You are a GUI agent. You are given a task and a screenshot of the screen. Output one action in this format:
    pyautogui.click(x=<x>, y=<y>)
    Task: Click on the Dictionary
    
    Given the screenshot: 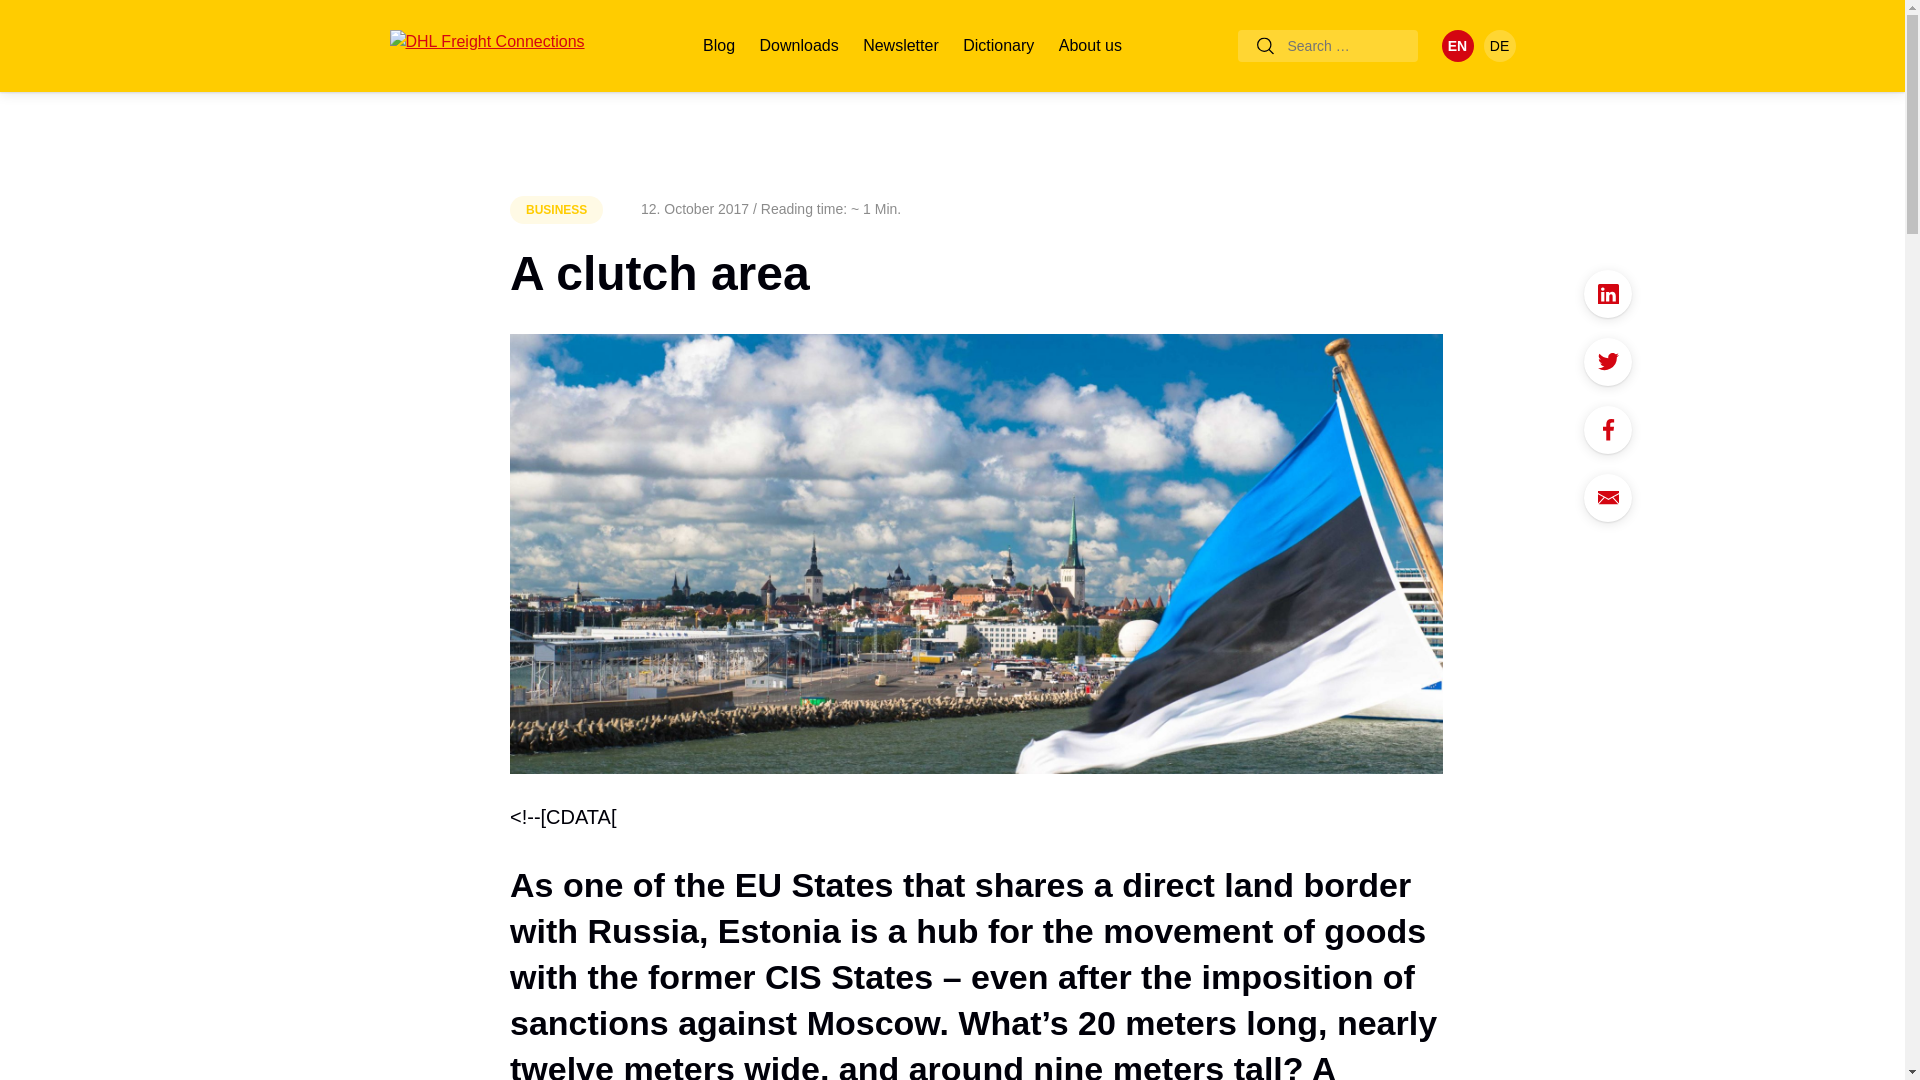 What is the action you would take?
    pyautogui.click(x=998, y=46)
    